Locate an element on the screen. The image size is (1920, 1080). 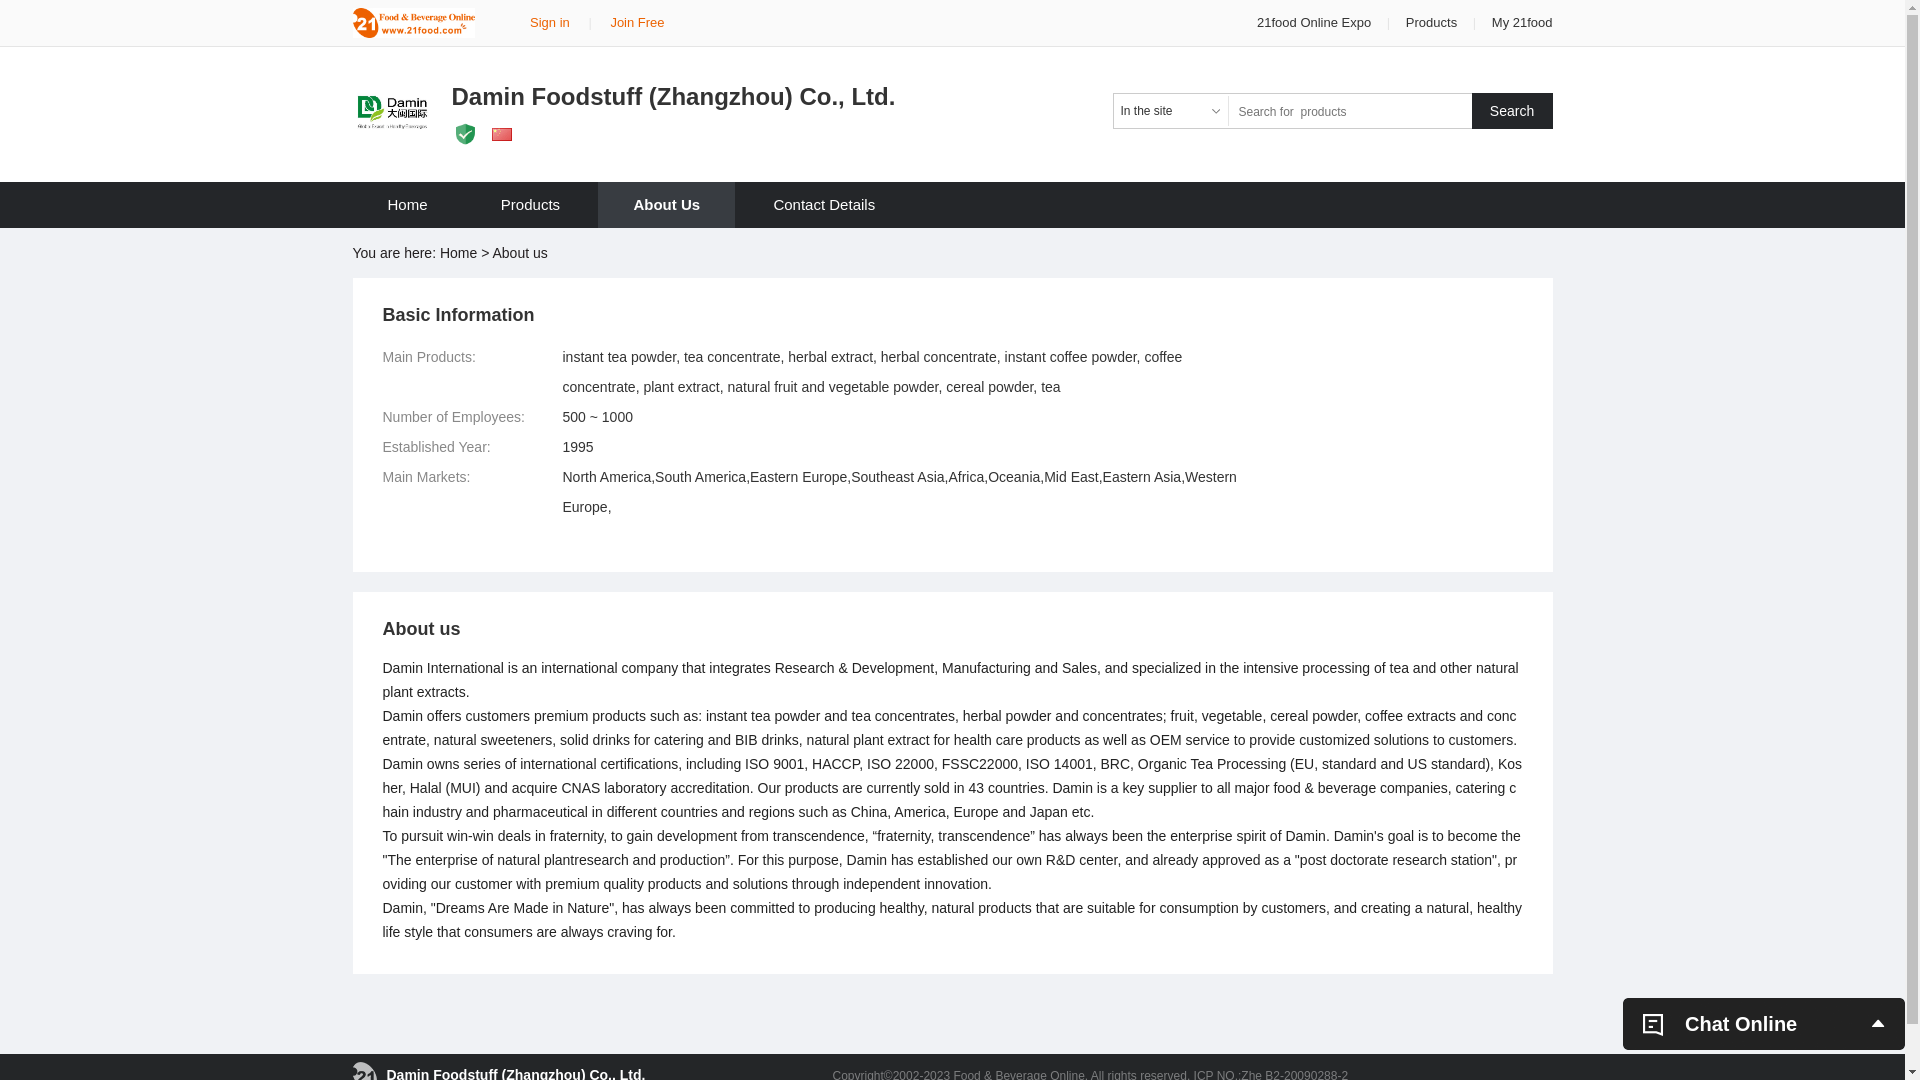
Sign in is located at coordinates (550, 22).